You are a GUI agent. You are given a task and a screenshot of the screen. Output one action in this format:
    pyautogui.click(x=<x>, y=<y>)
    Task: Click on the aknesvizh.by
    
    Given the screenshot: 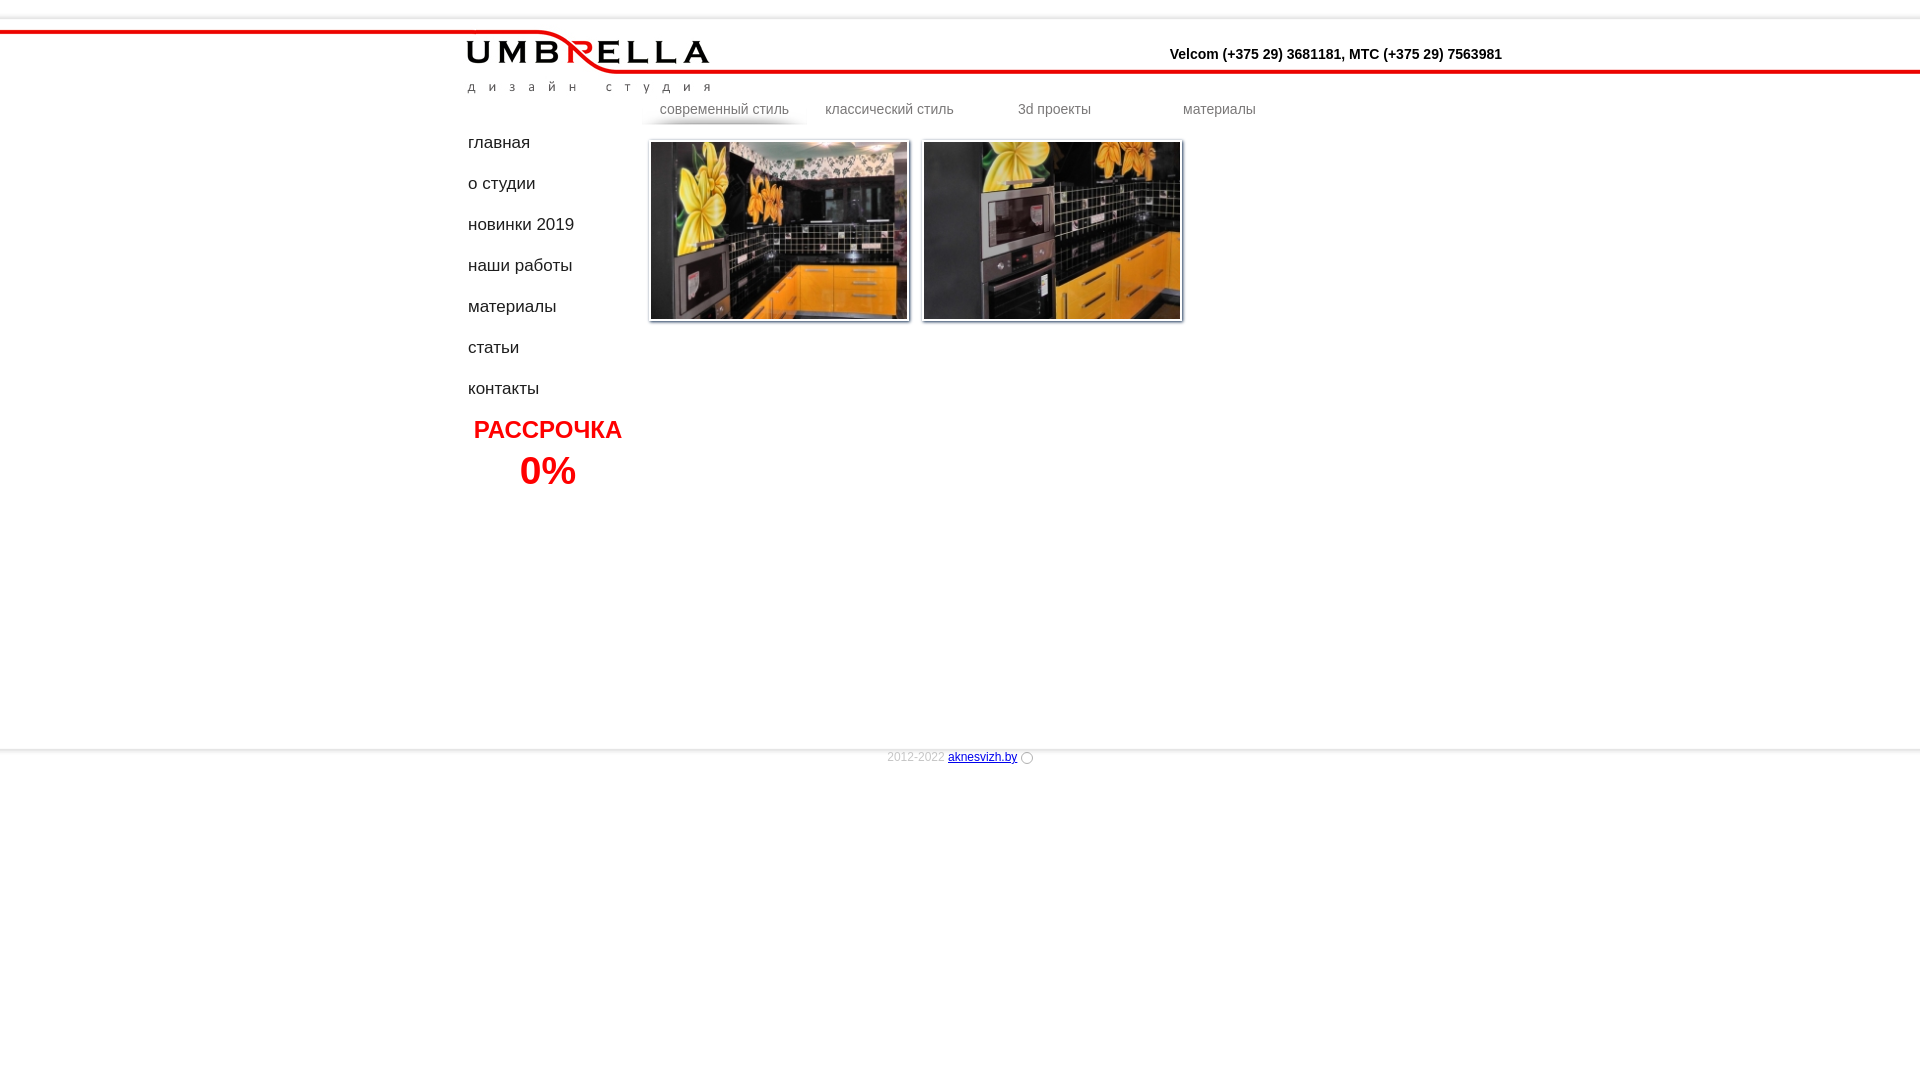 What is the action you would take?
    pyautogui.click(x=982, y=757)
    